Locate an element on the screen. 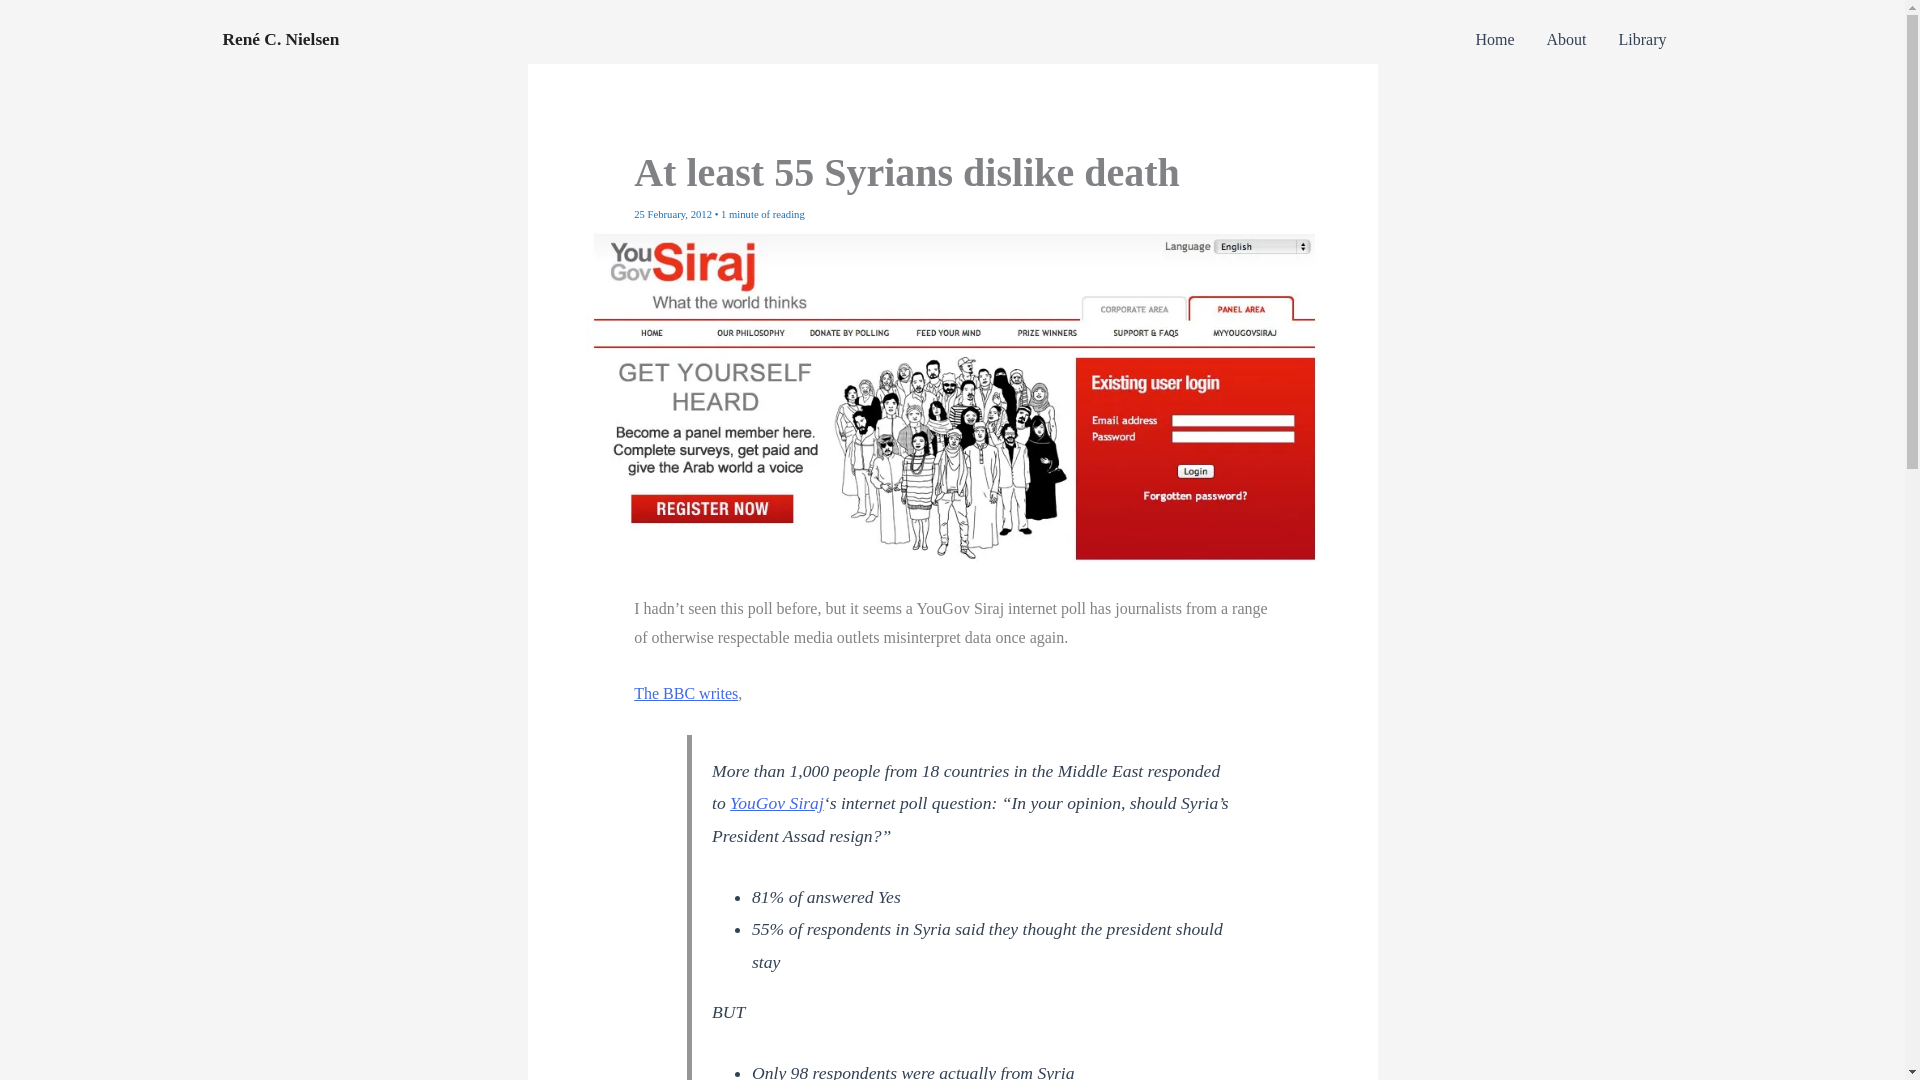 This screenshot has width=1920, height=1080. YouGov Siraj is located at coordinates (776, 802).